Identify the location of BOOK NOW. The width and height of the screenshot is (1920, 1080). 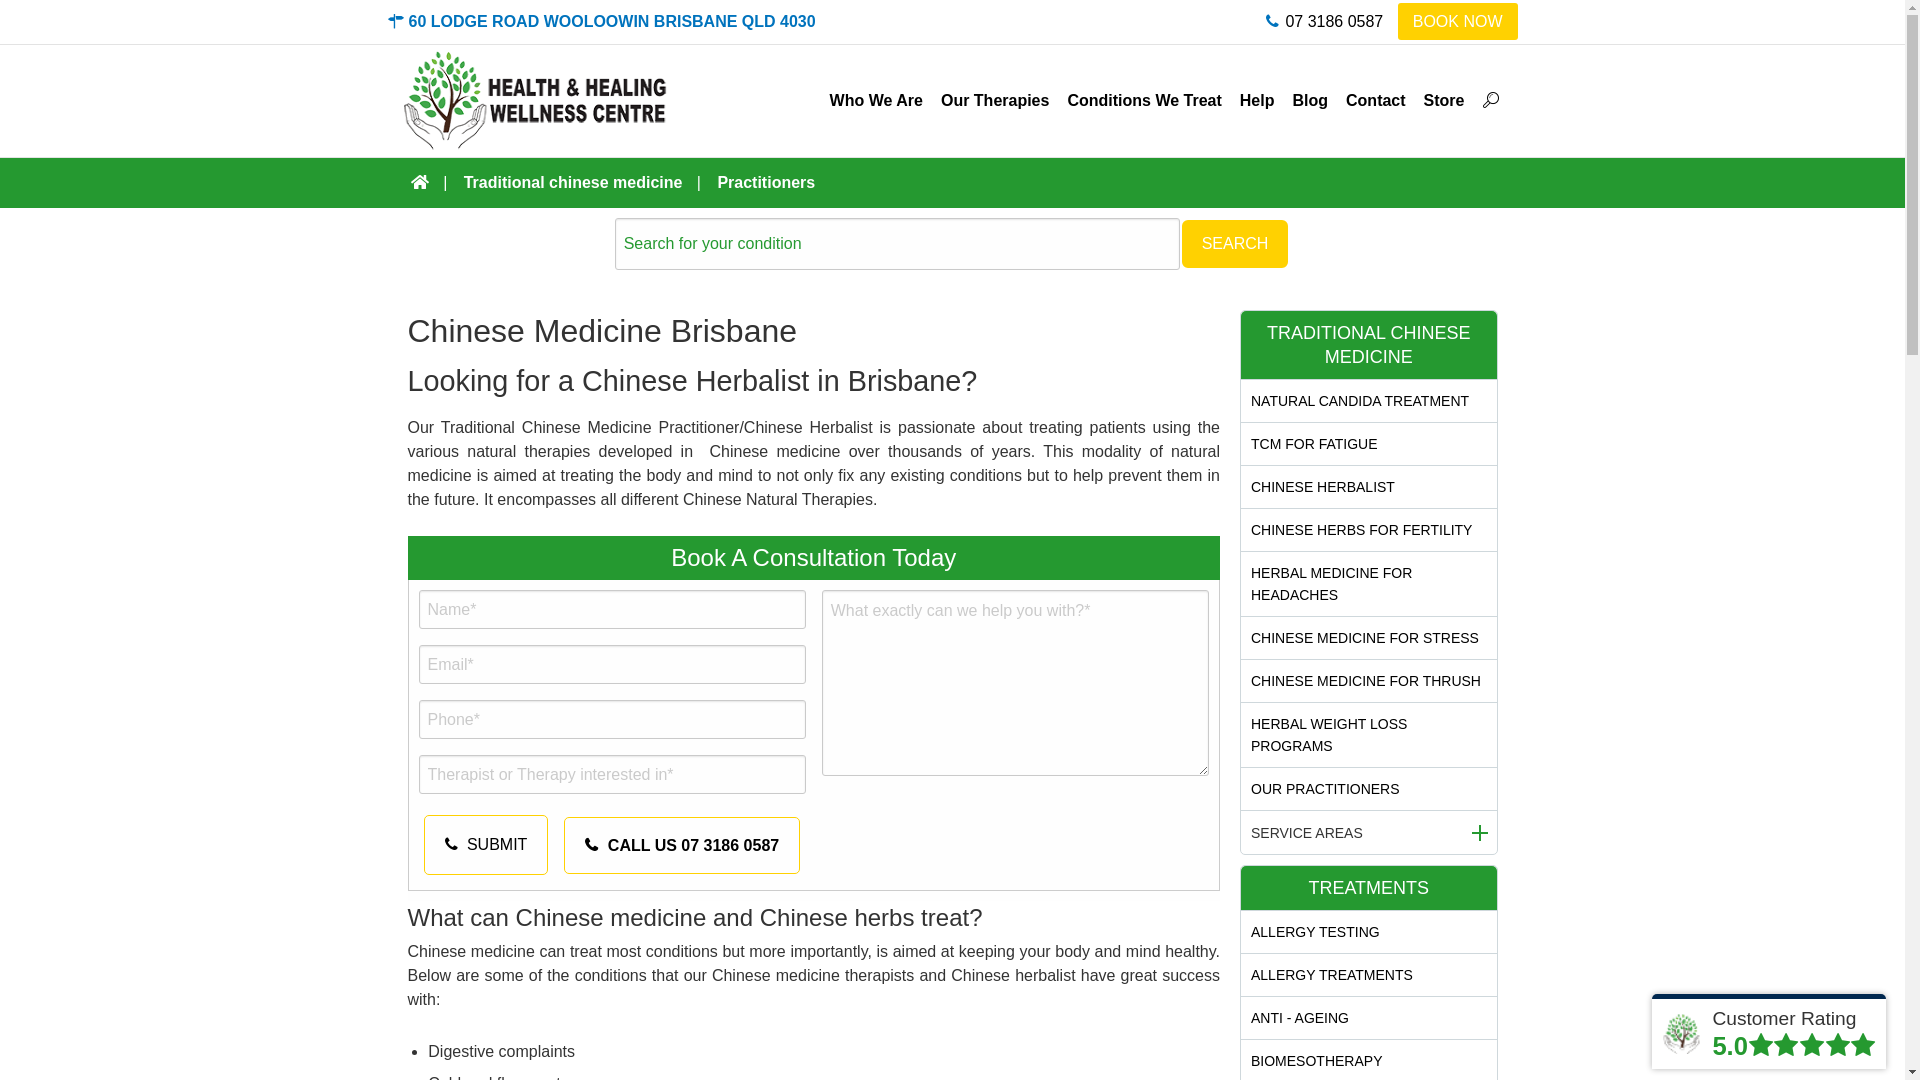
(1458, 22).